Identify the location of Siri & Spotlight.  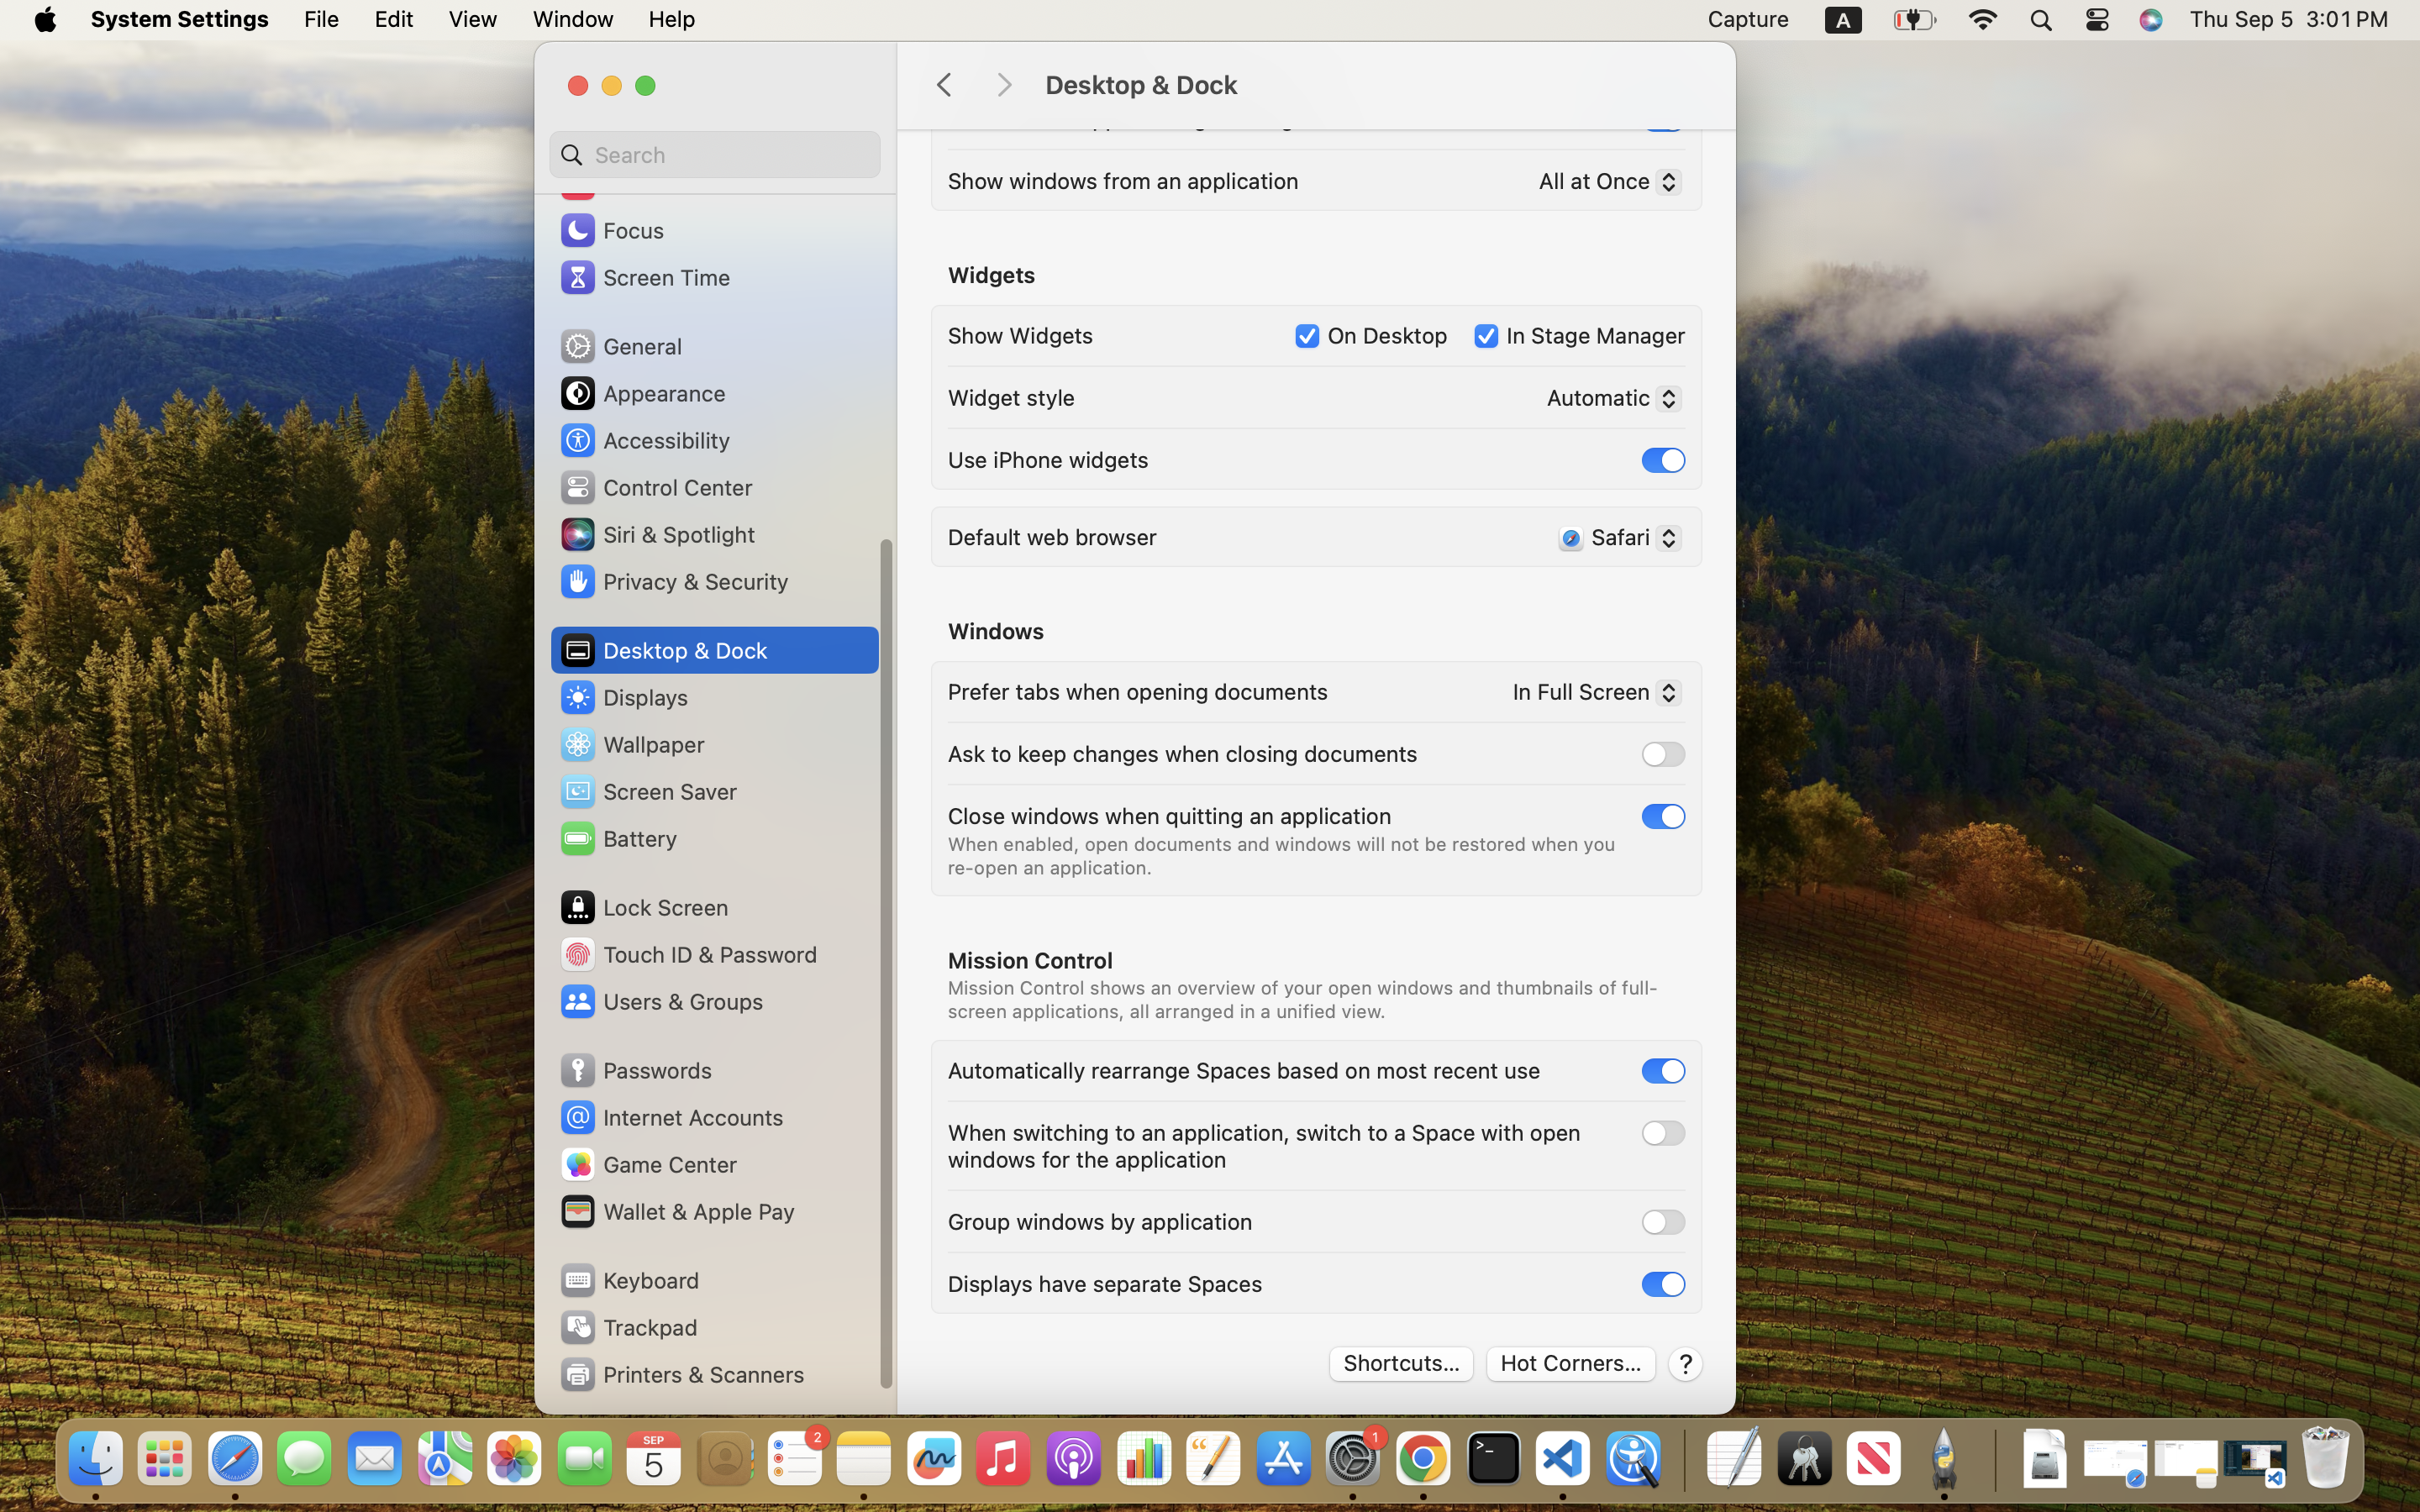
(656, 534).